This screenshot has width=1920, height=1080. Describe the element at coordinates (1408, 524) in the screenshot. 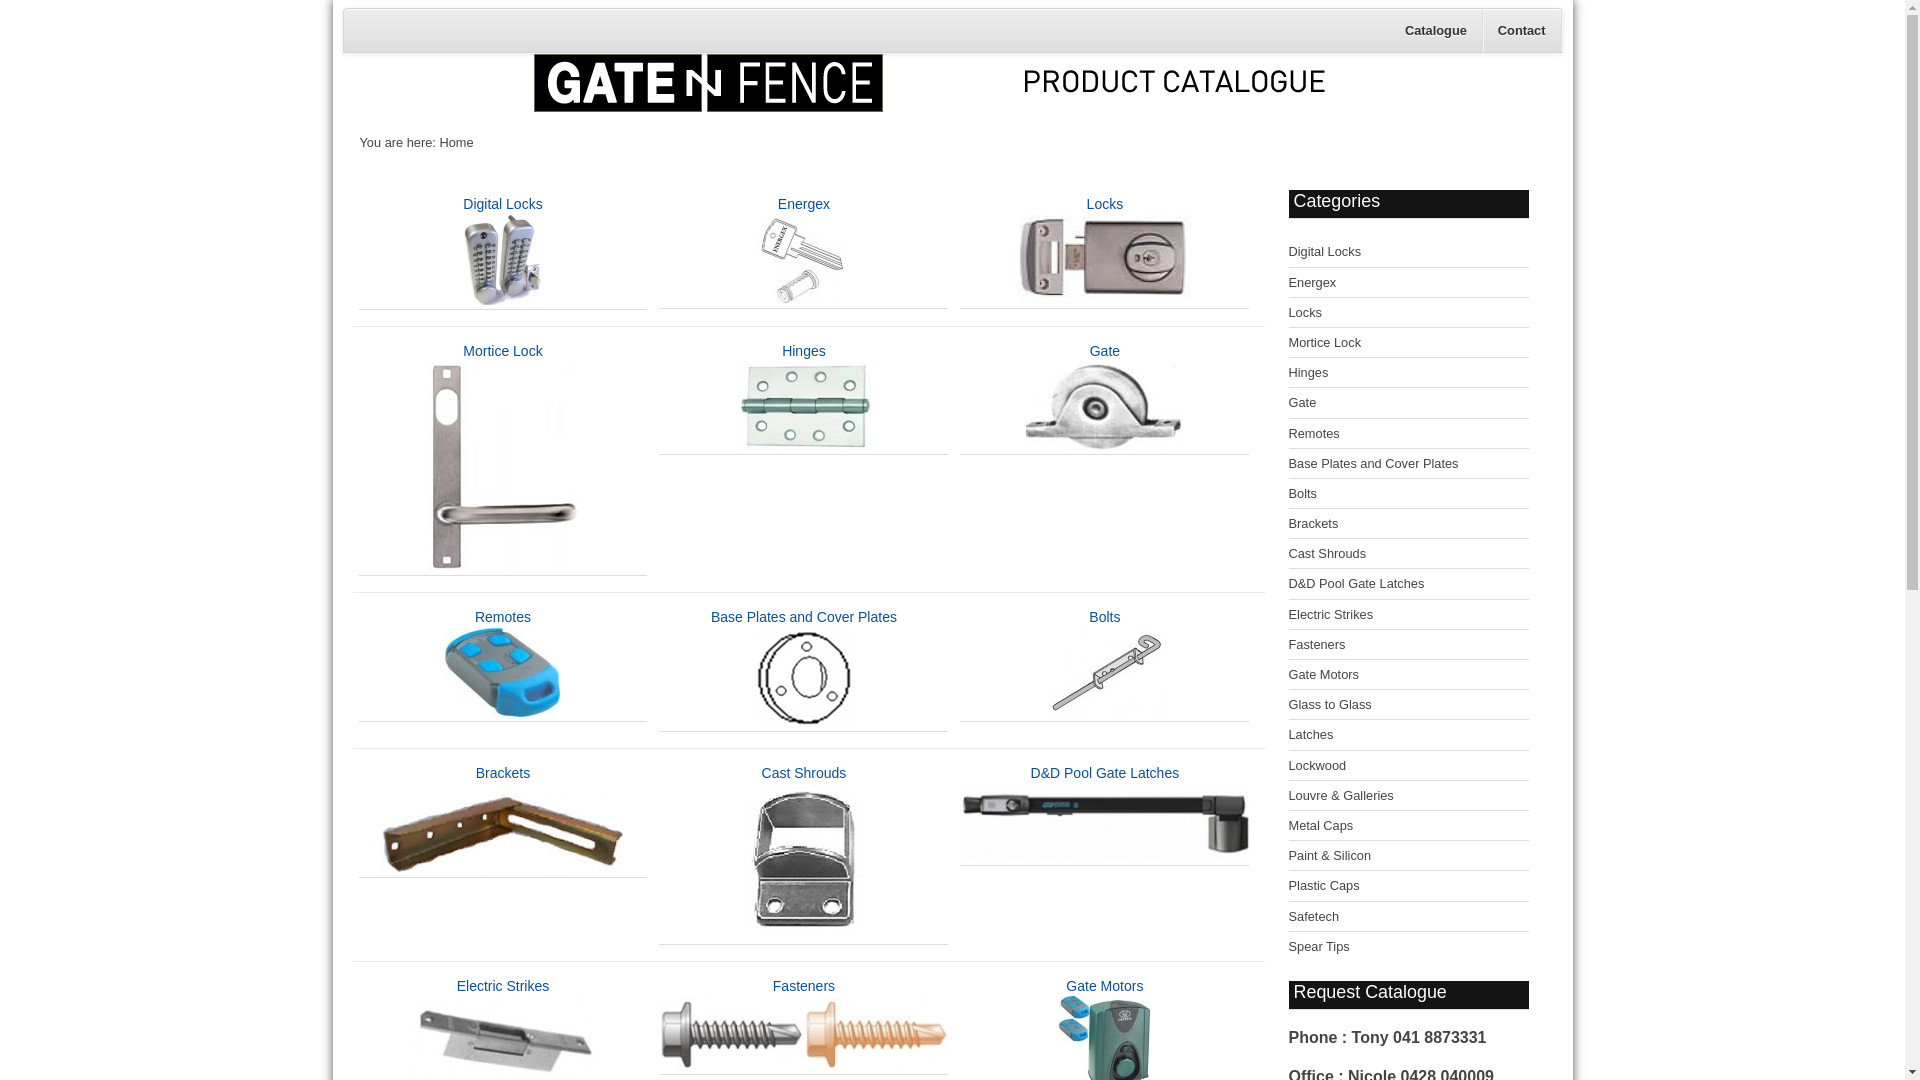

I see `Brackets` at that location.